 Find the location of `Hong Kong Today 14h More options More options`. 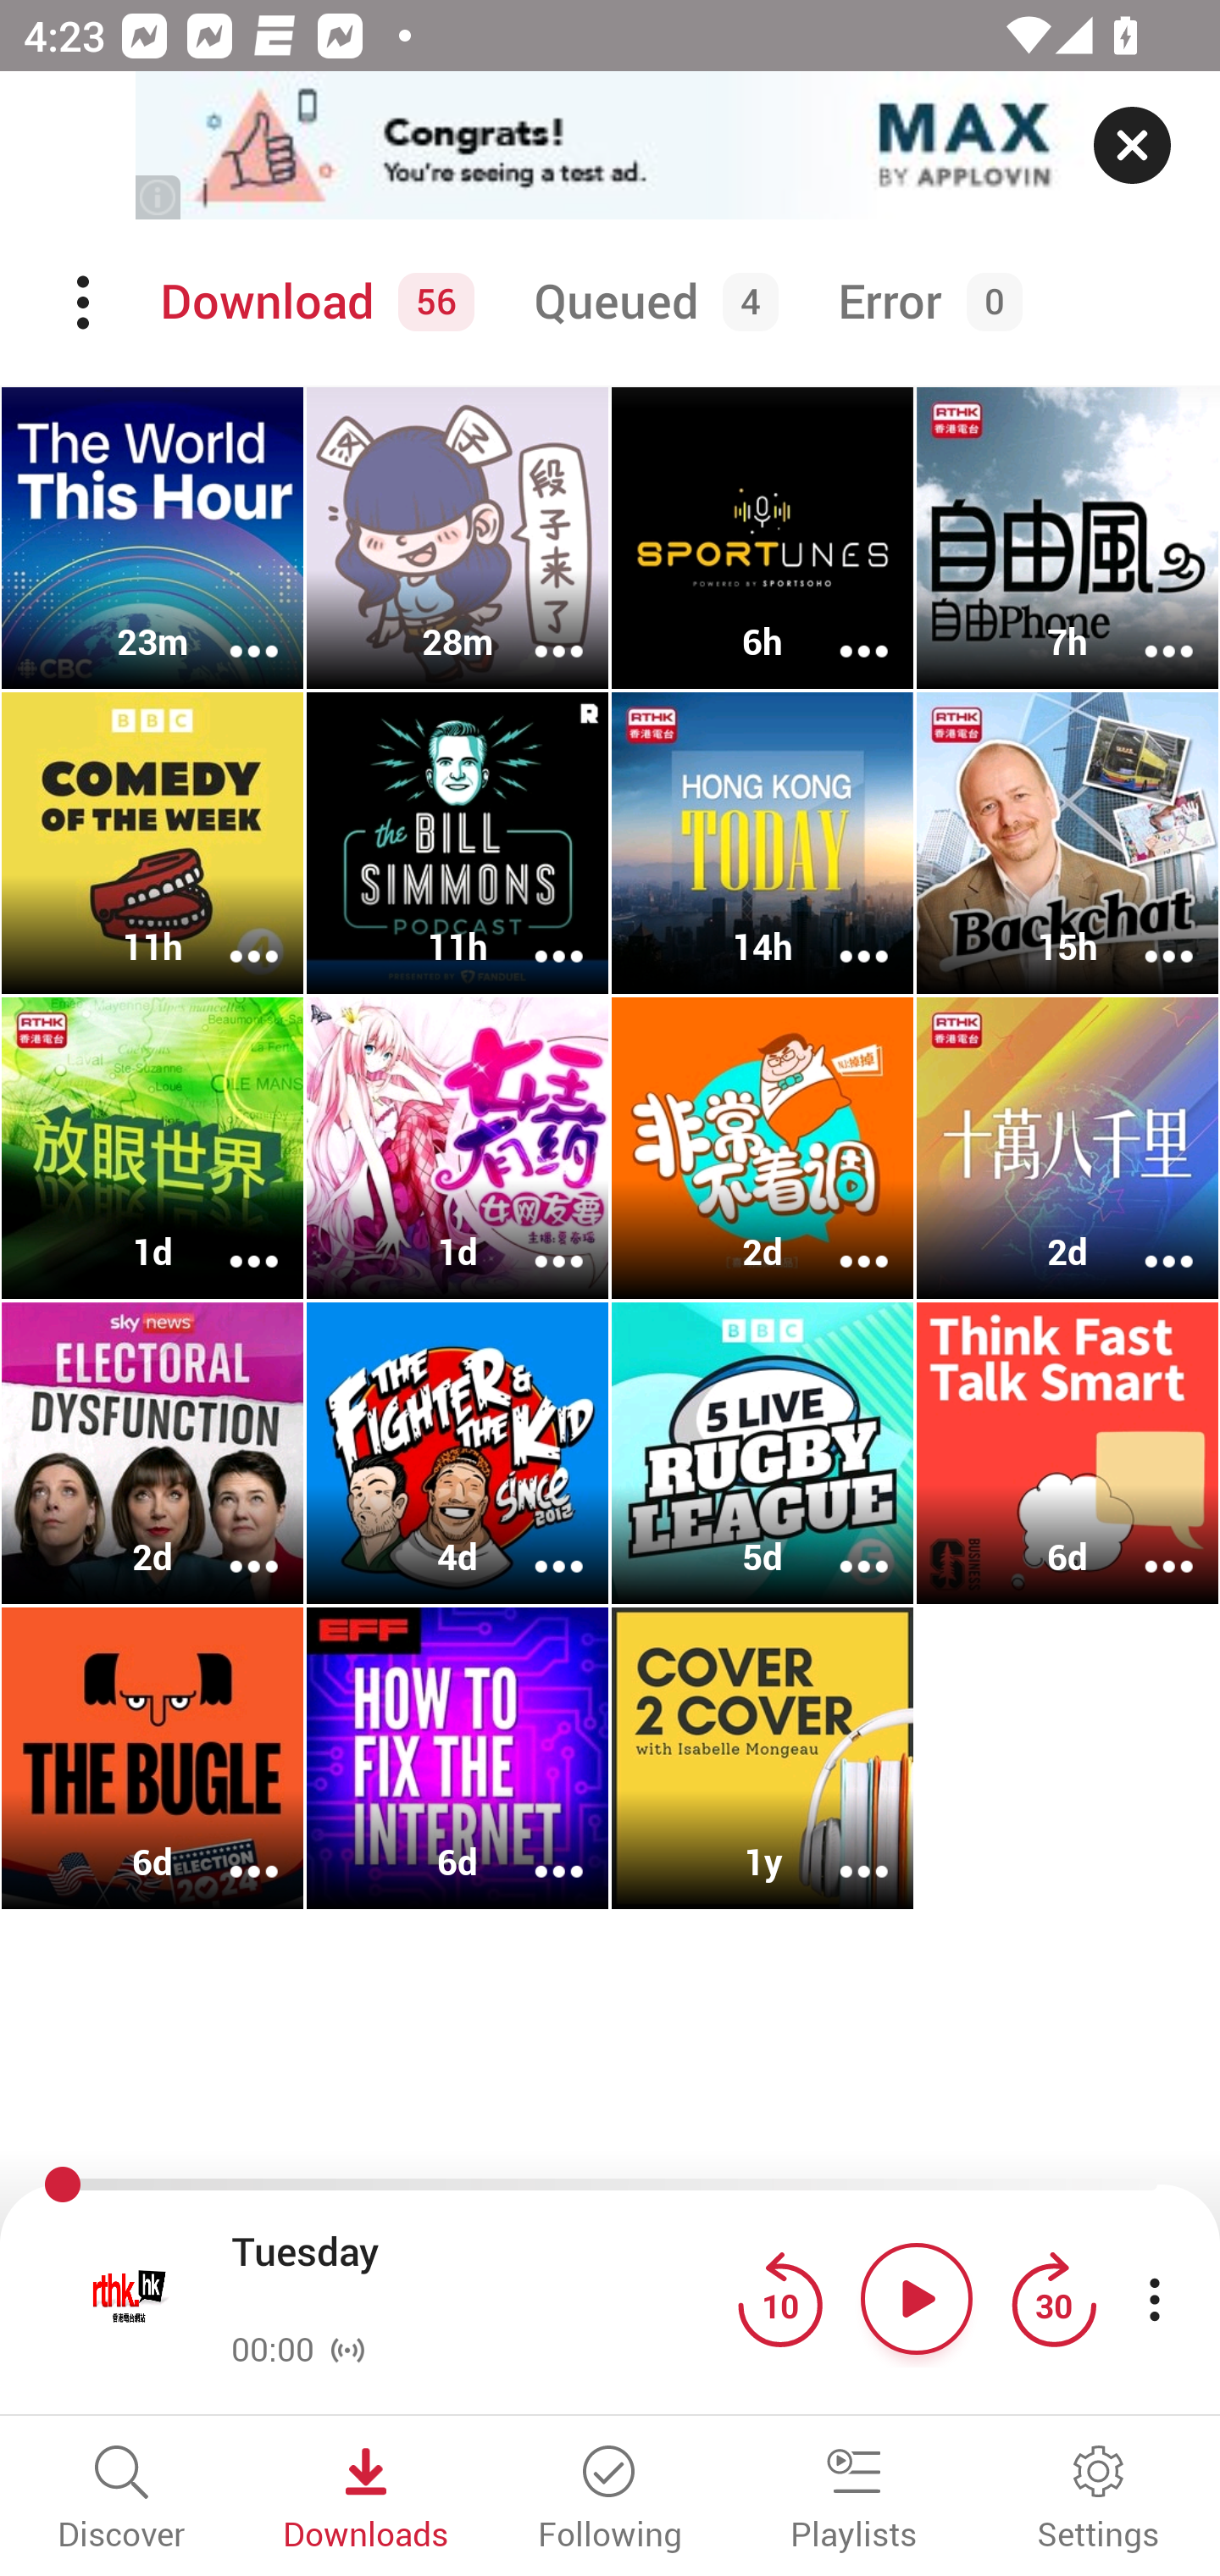

Hong Kong Today 14h More options More options is located at coordinates (762, 843).